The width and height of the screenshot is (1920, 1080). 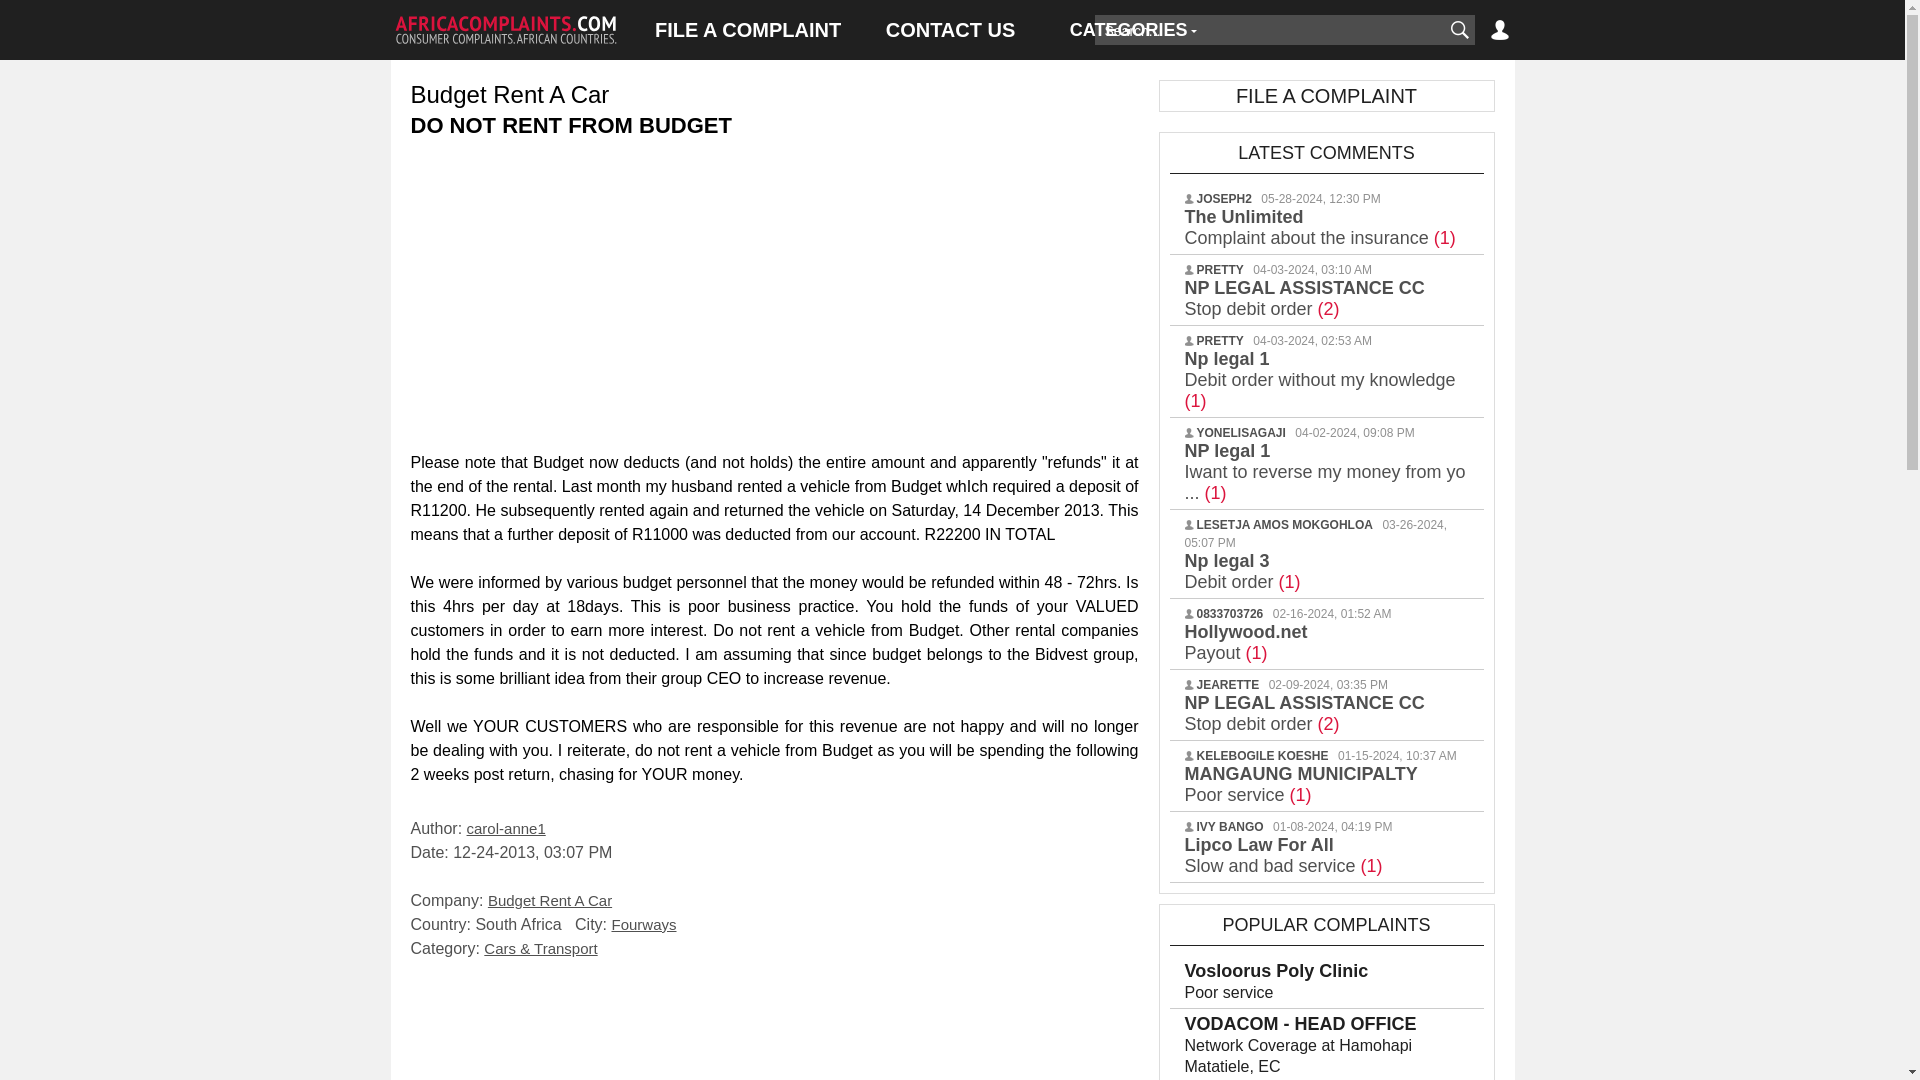 What do you see at coordinates (1246, 642) in the screenshot?
I see `Hollywood.net - Payout` at bounding box center [1246, 642].